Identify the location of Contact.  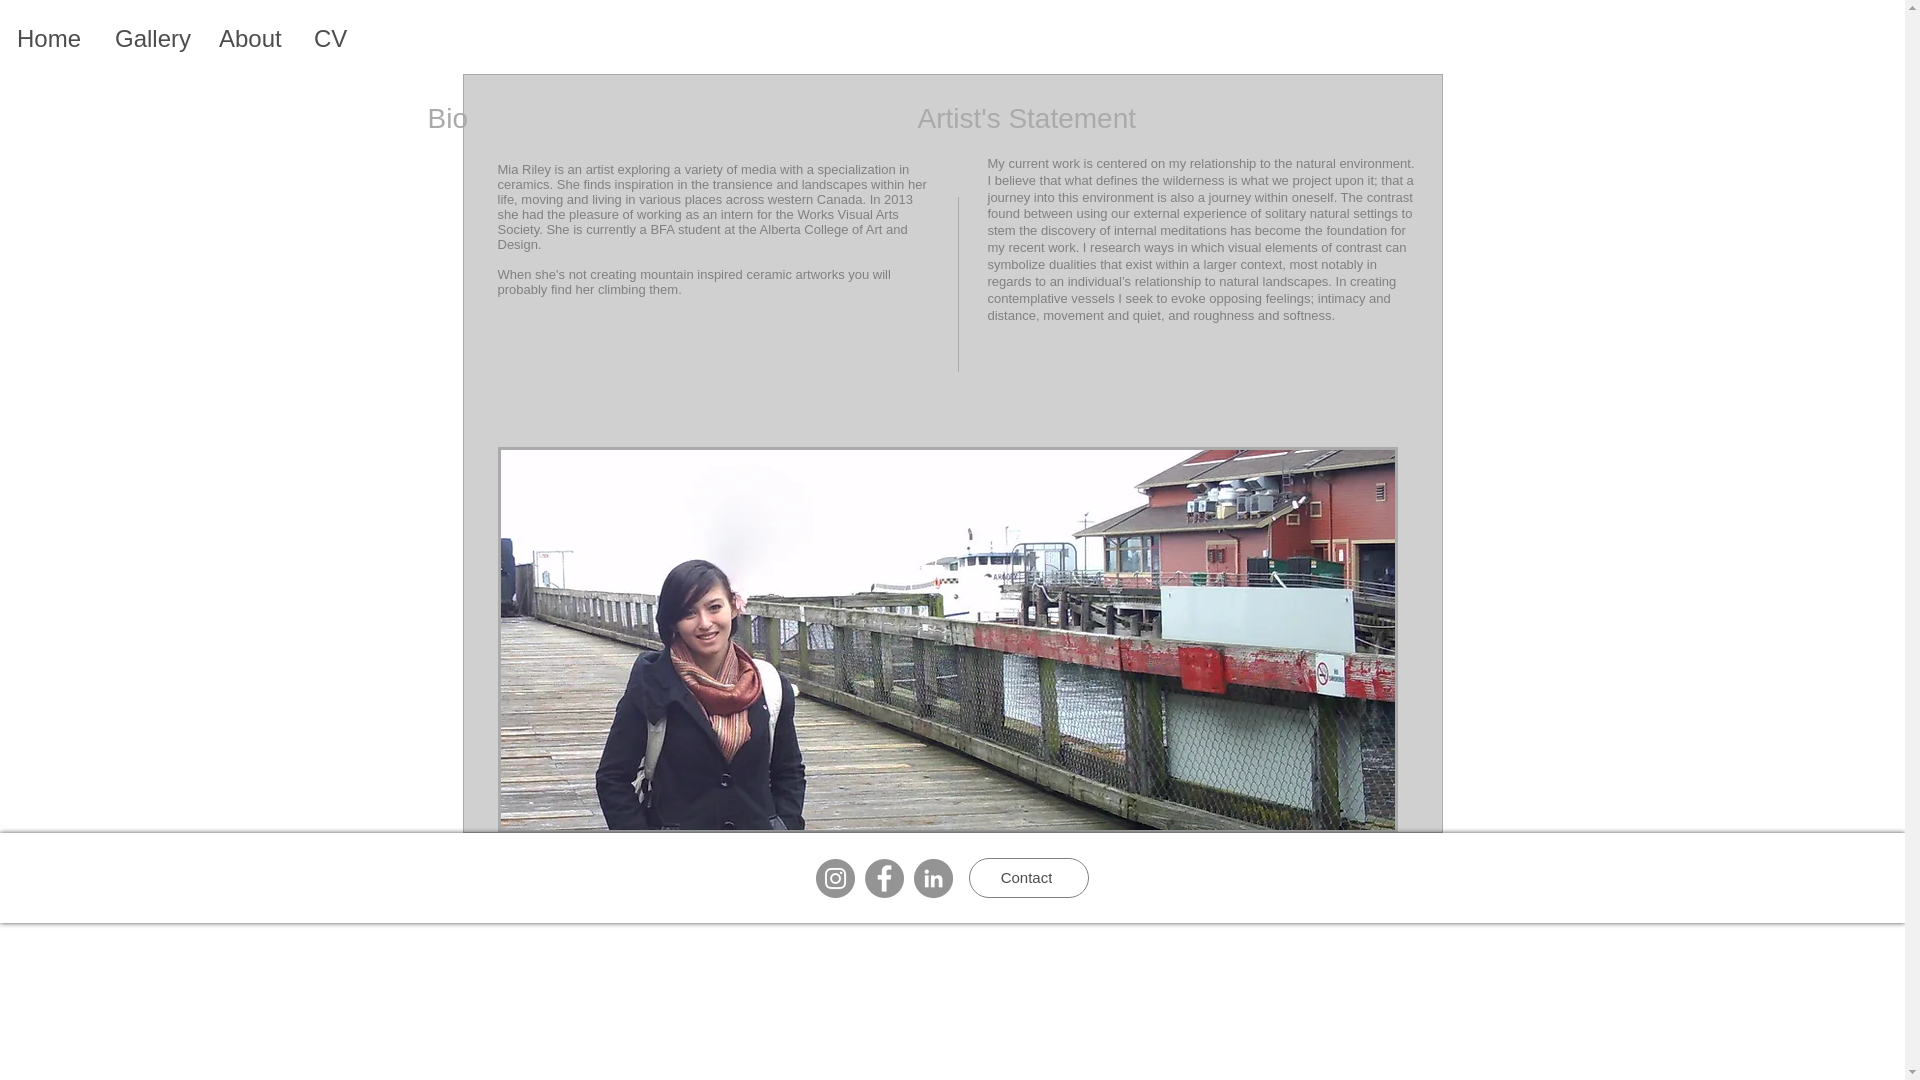
(1028, 877).